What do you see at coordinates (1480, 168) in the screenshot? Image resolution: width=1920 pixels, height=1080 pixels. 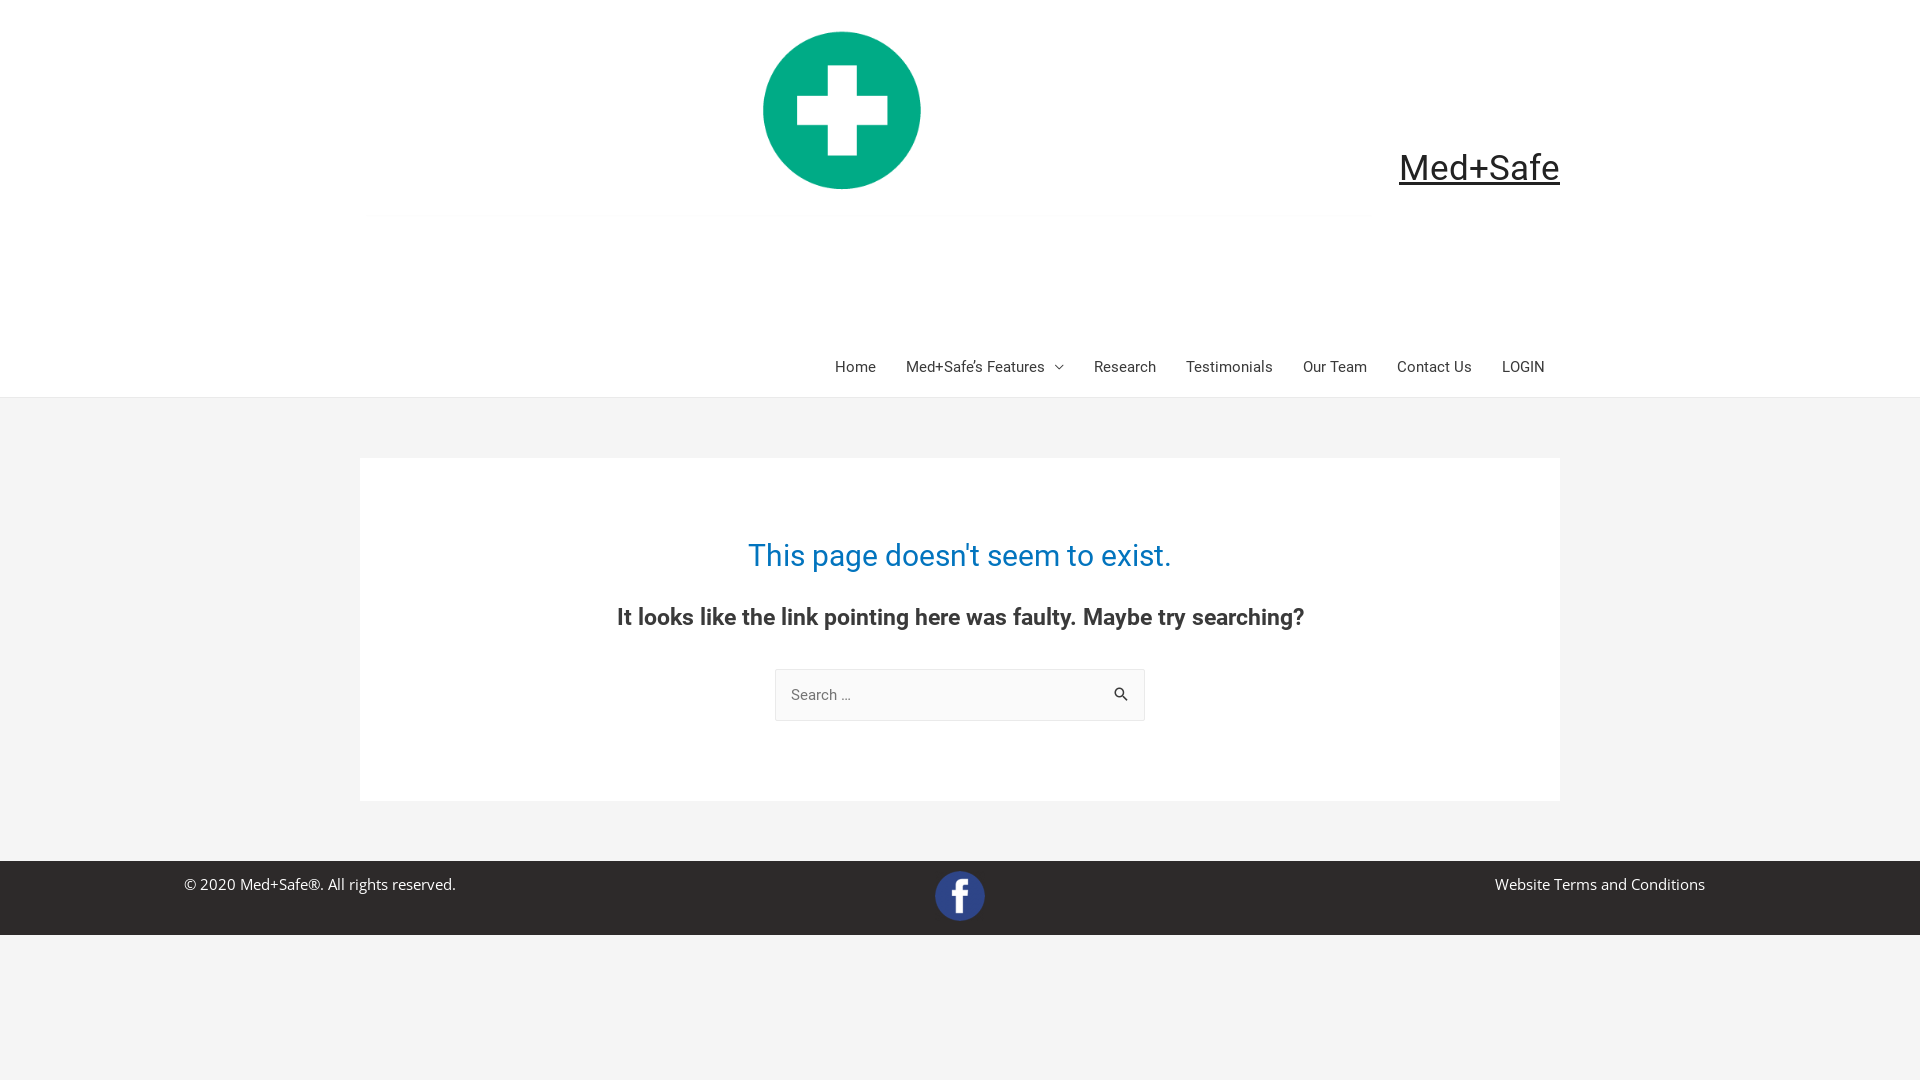 I see `Med+Safe` at bounding box center [1480, 168].